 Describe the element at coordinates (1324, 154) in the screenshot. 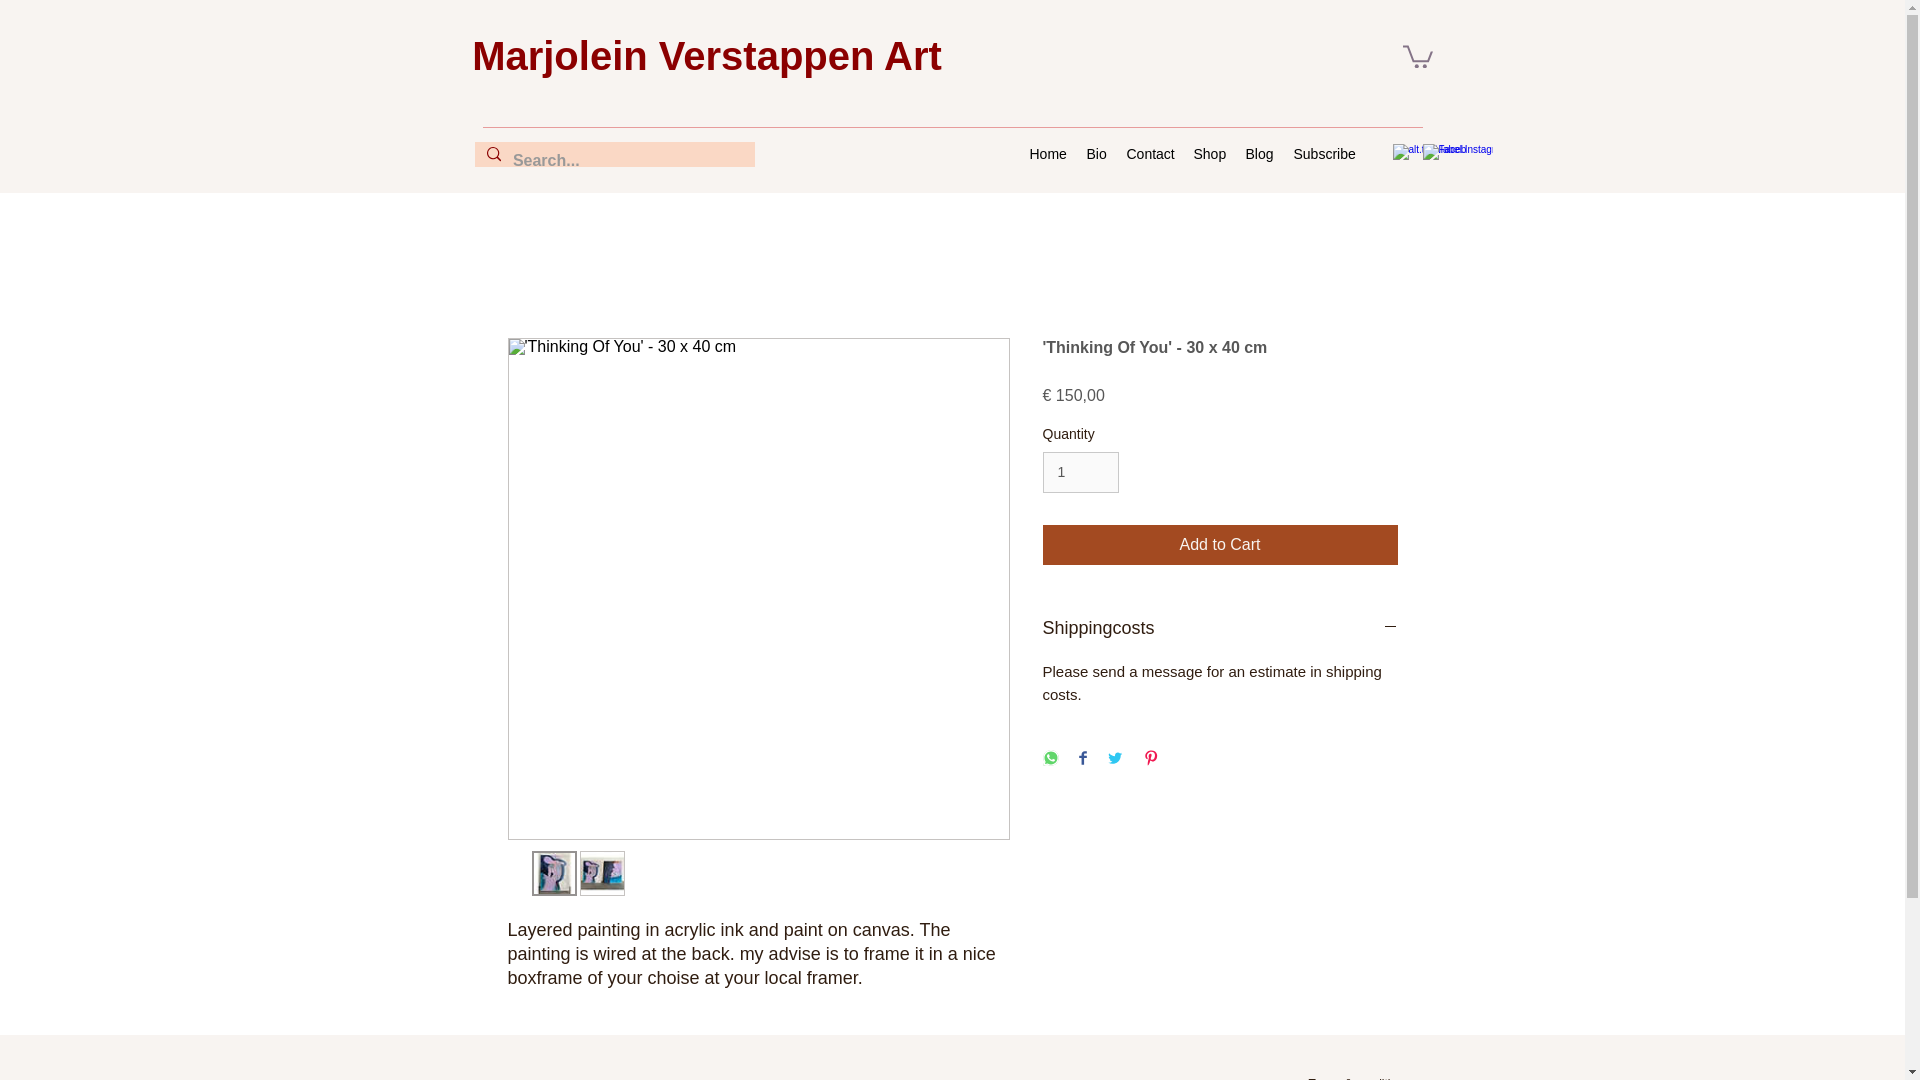

I see `Subscribe` at that location.